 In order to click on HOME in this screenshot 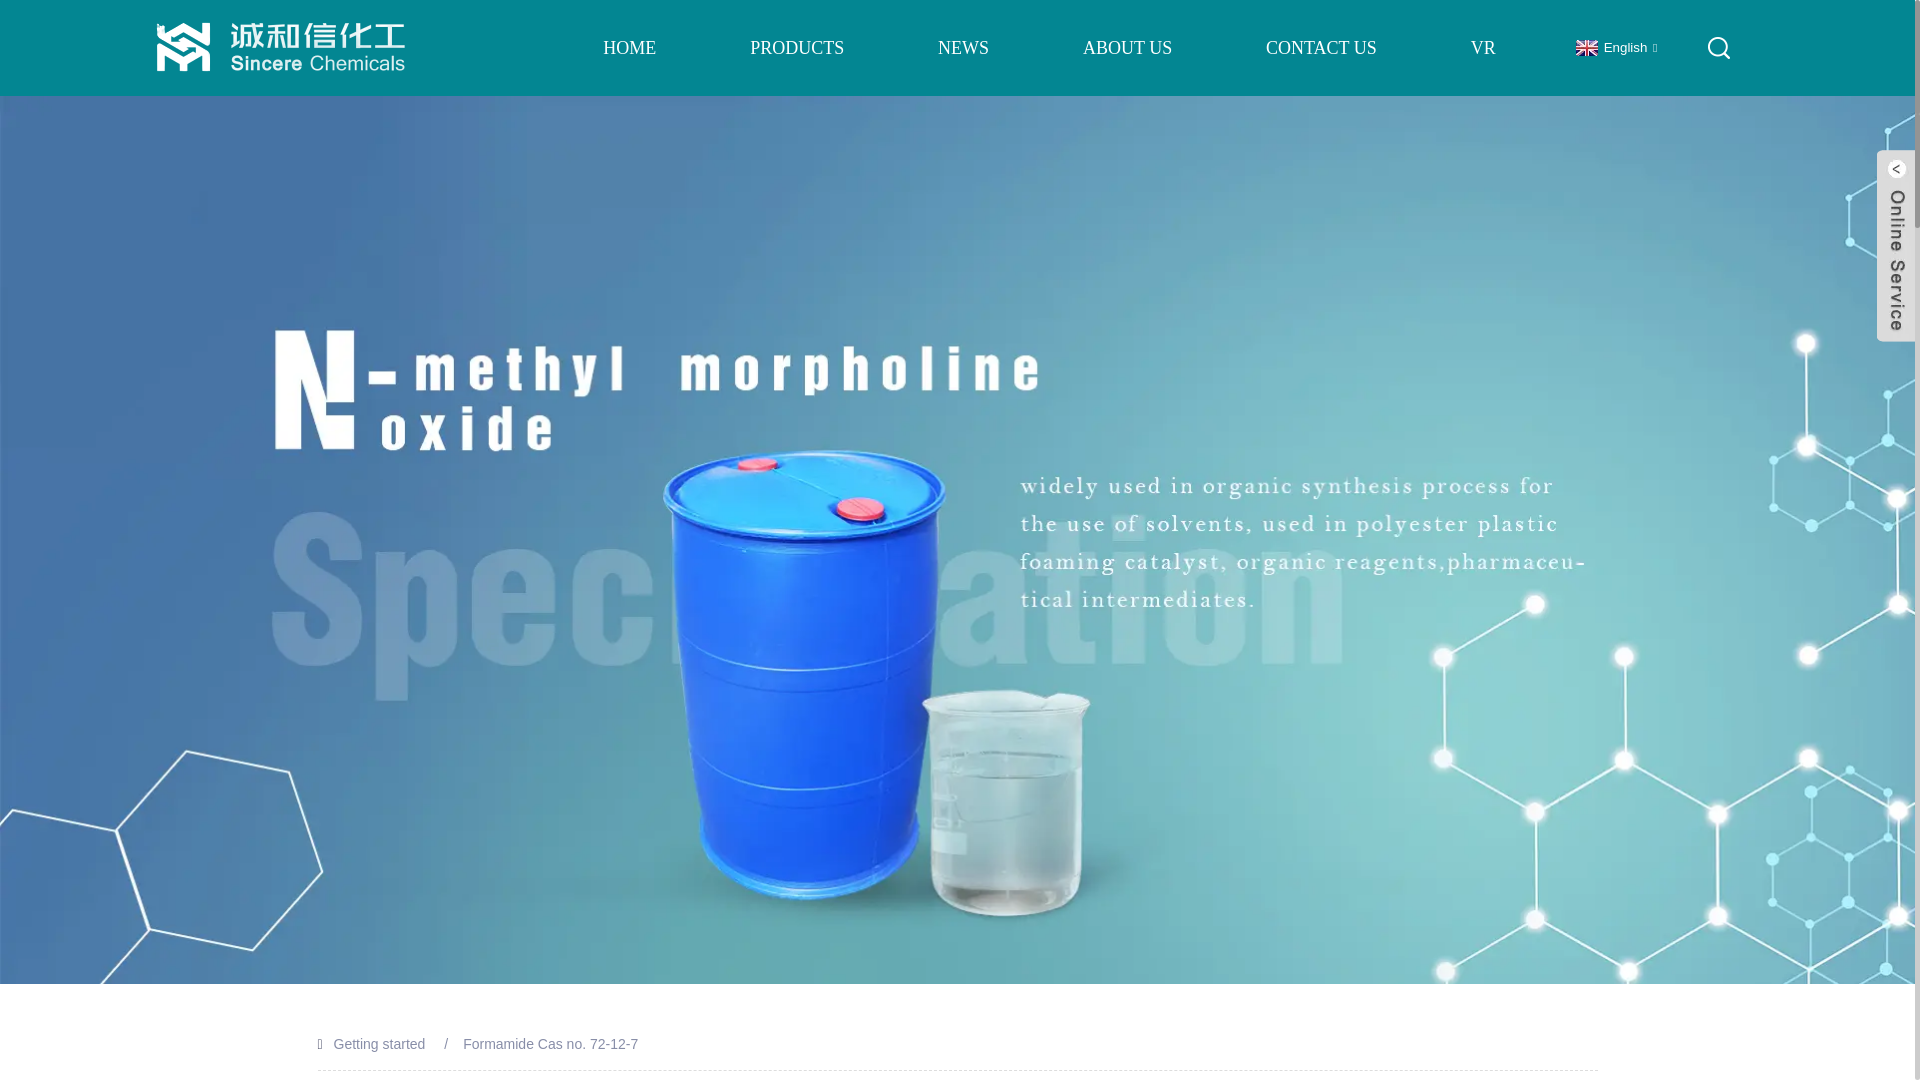, I will do `click(629, 48)`.